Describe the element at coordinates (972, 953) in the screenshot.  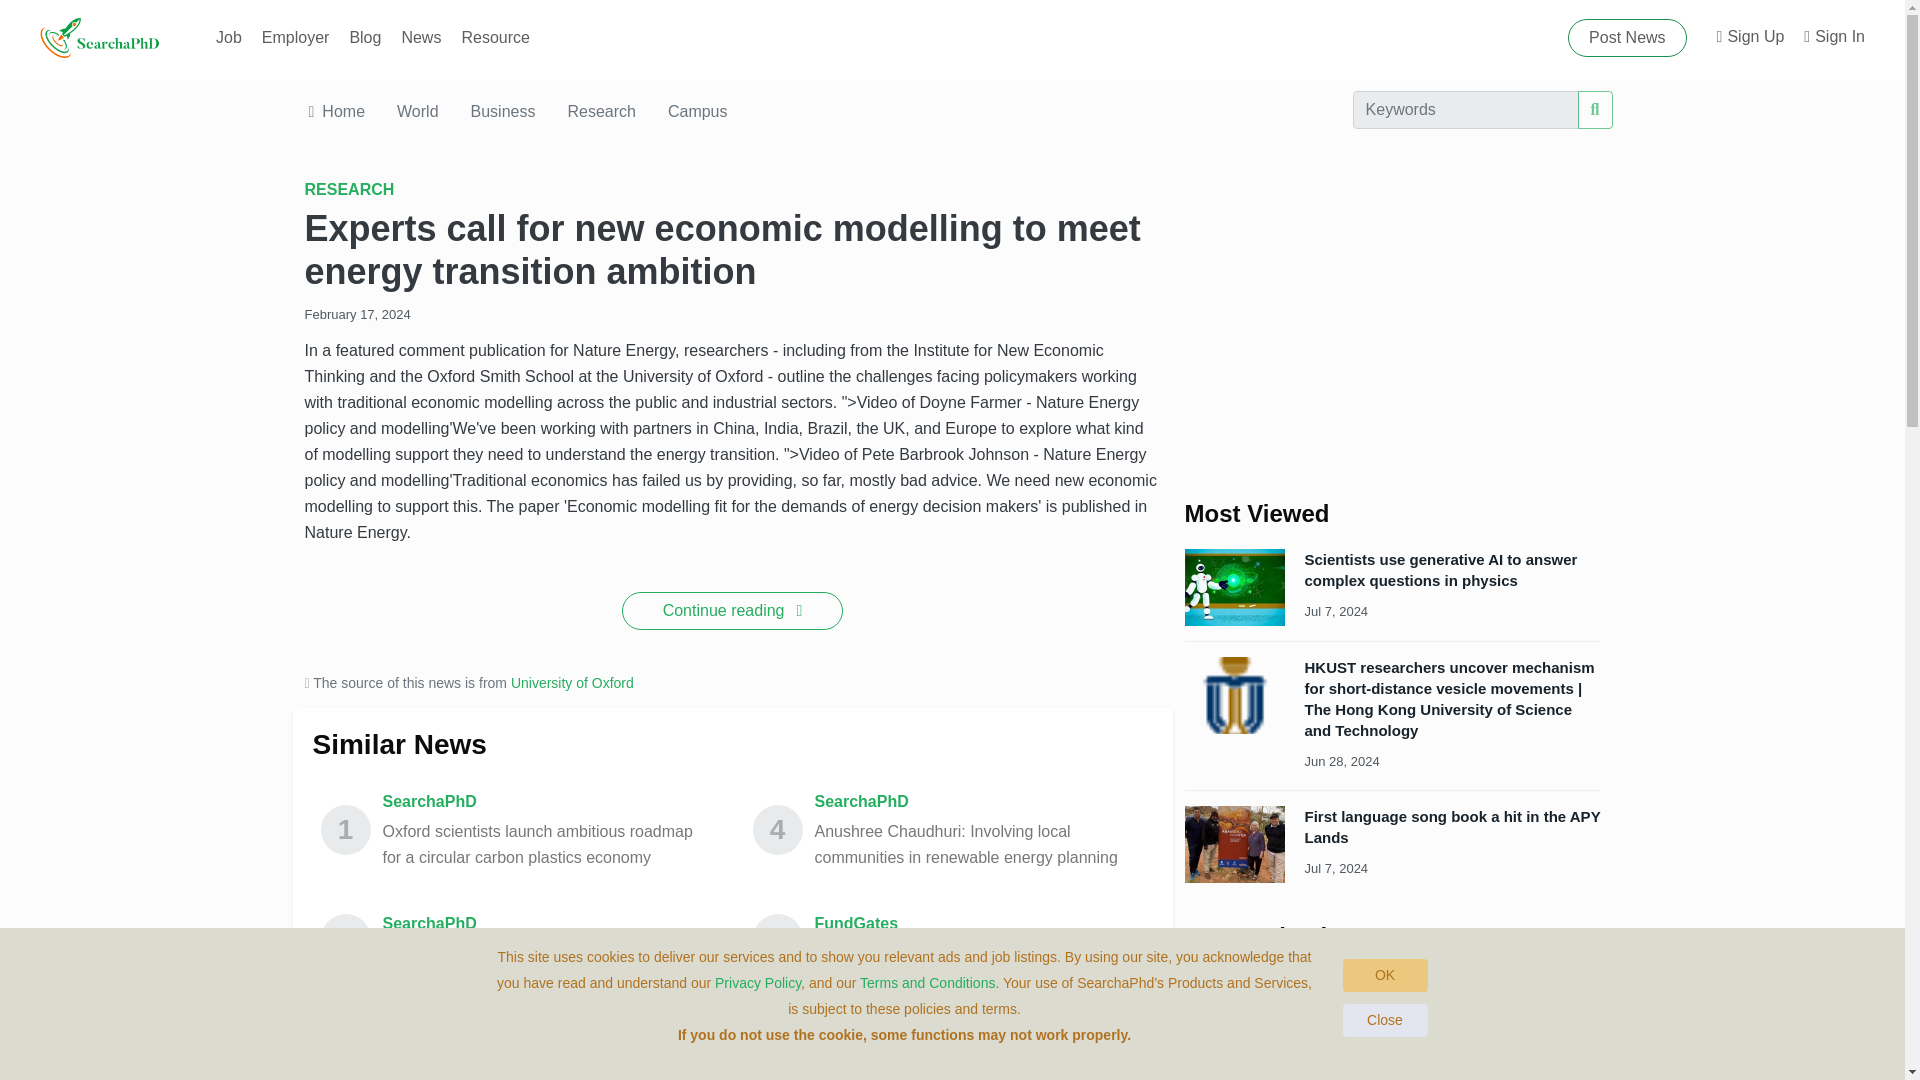
I see `SearchaPhD` at that location.